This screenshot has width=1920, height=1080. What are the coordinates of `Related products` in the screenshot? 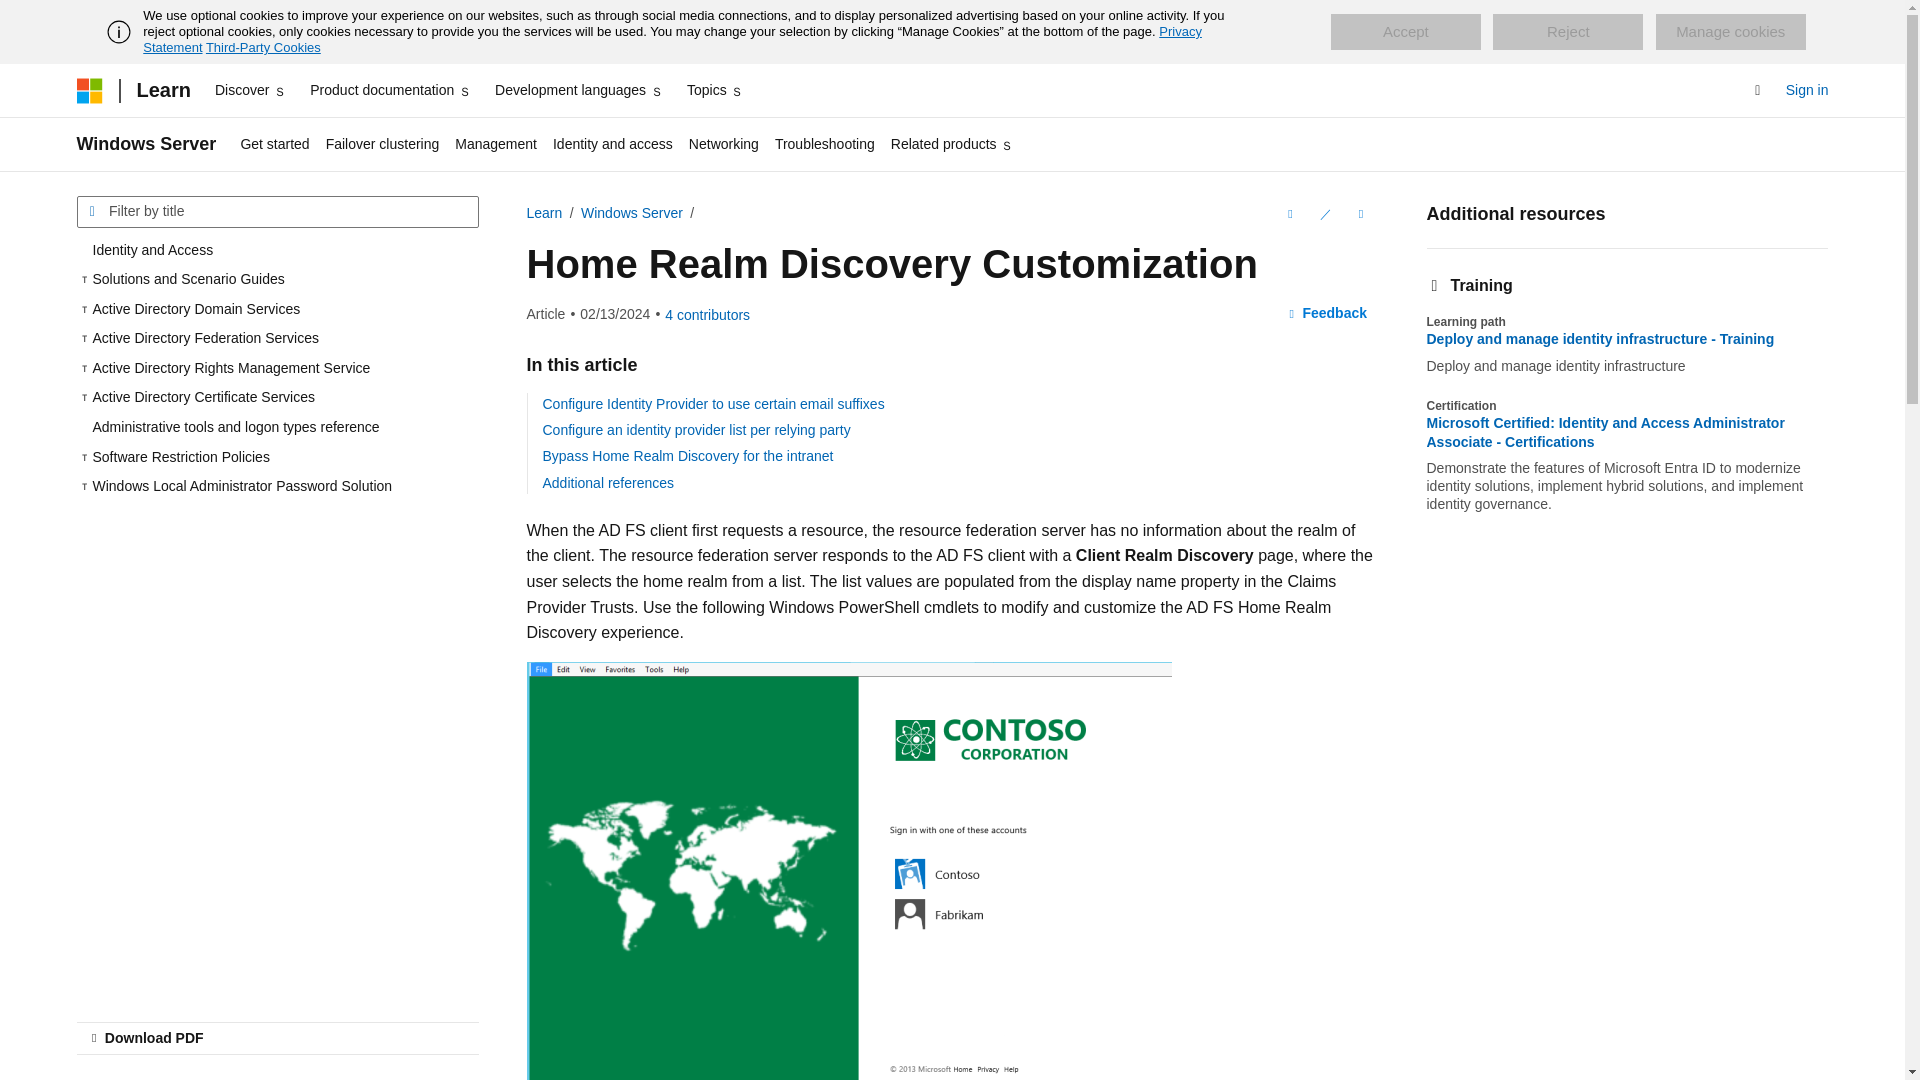 It's located at (952, 144).